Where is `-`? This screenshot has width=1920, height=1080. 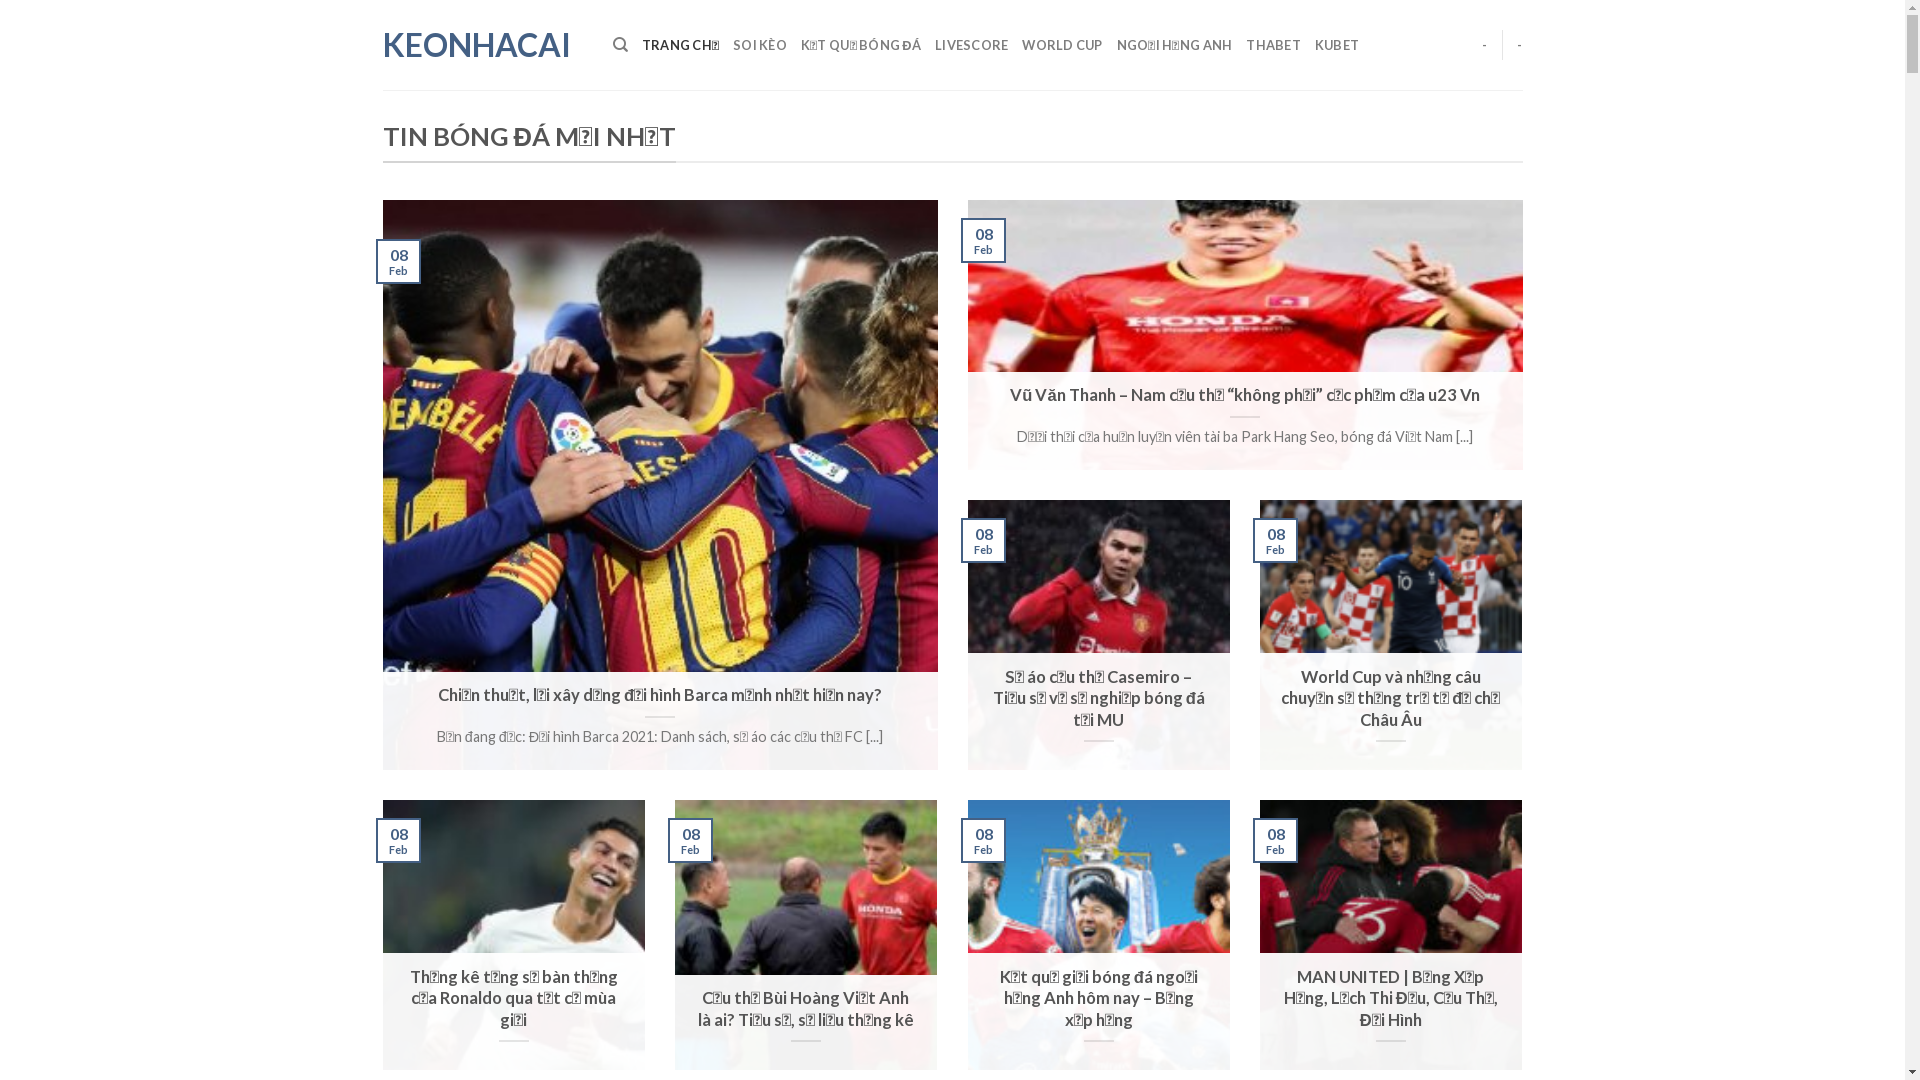
- is located at coordinates (1520, 45).